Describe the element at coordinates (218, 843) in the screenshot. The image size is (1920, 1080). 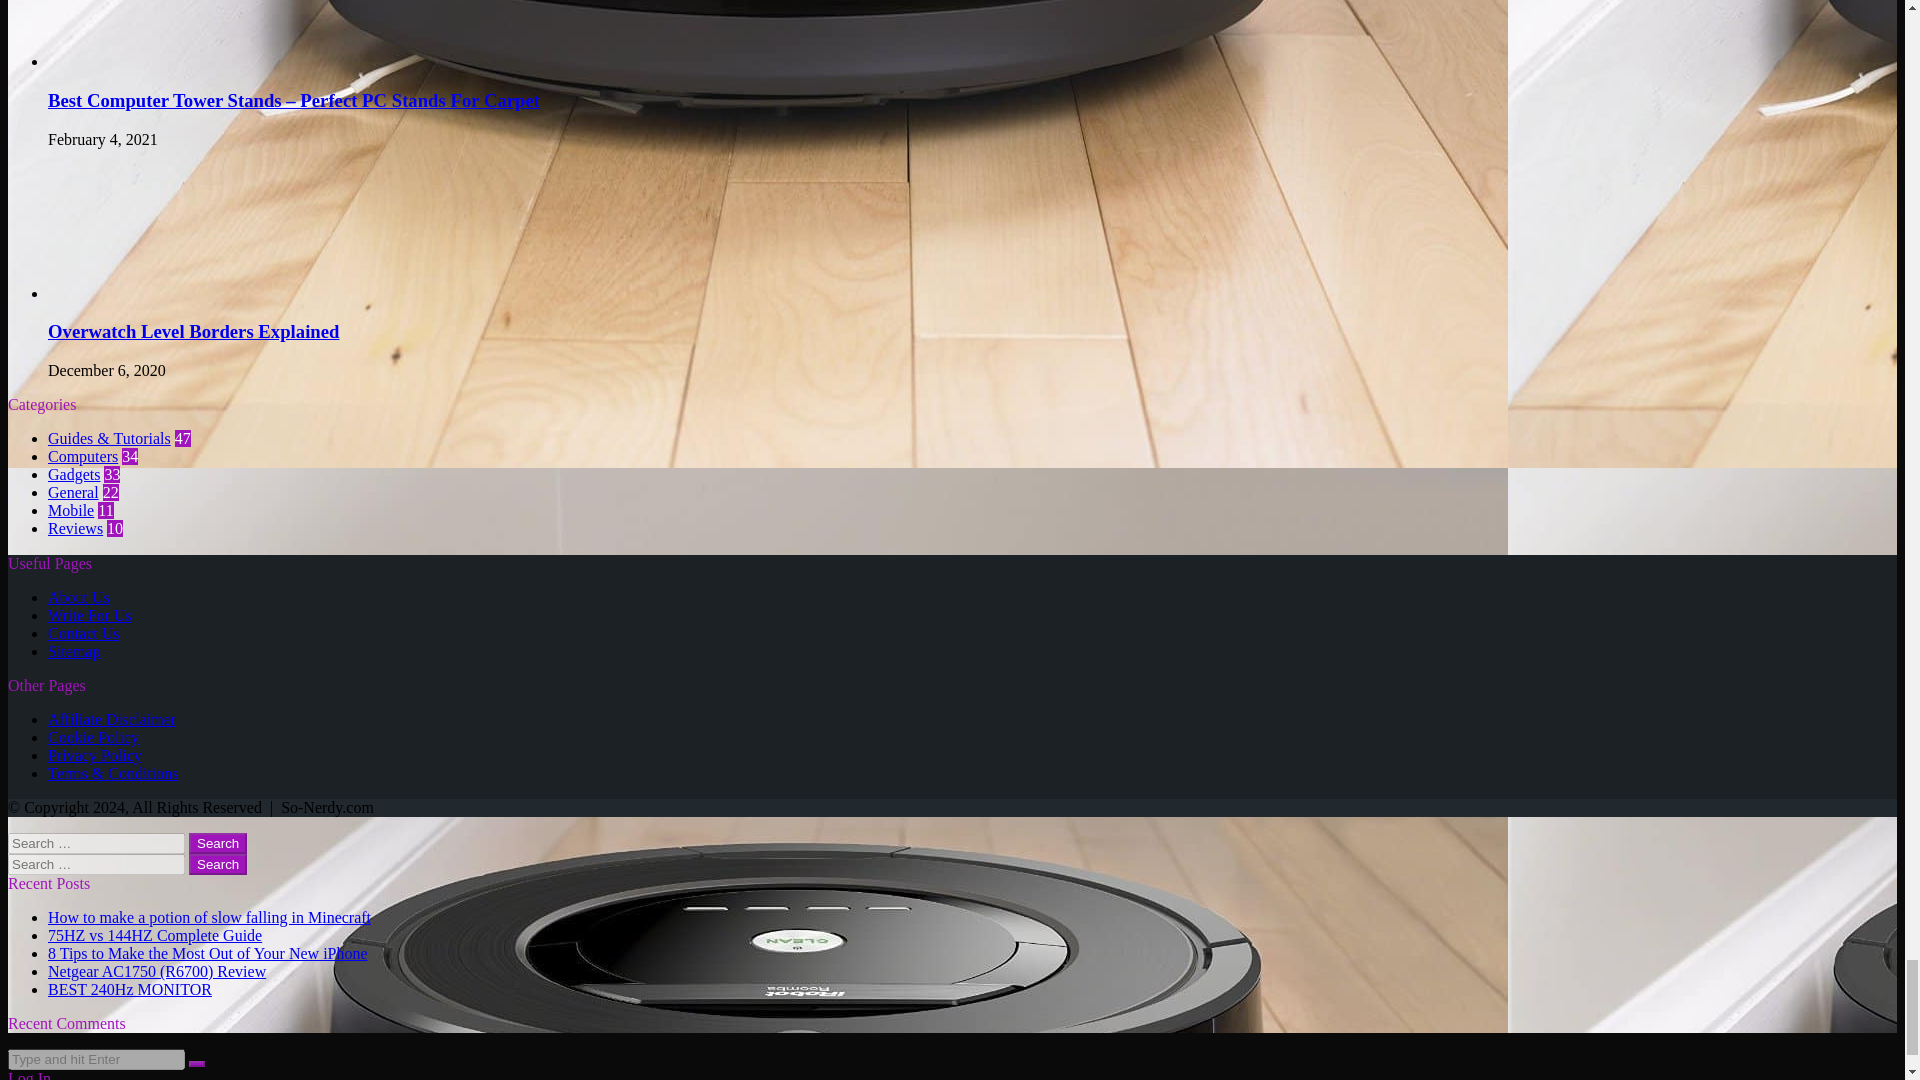
I see `Search` at that location.